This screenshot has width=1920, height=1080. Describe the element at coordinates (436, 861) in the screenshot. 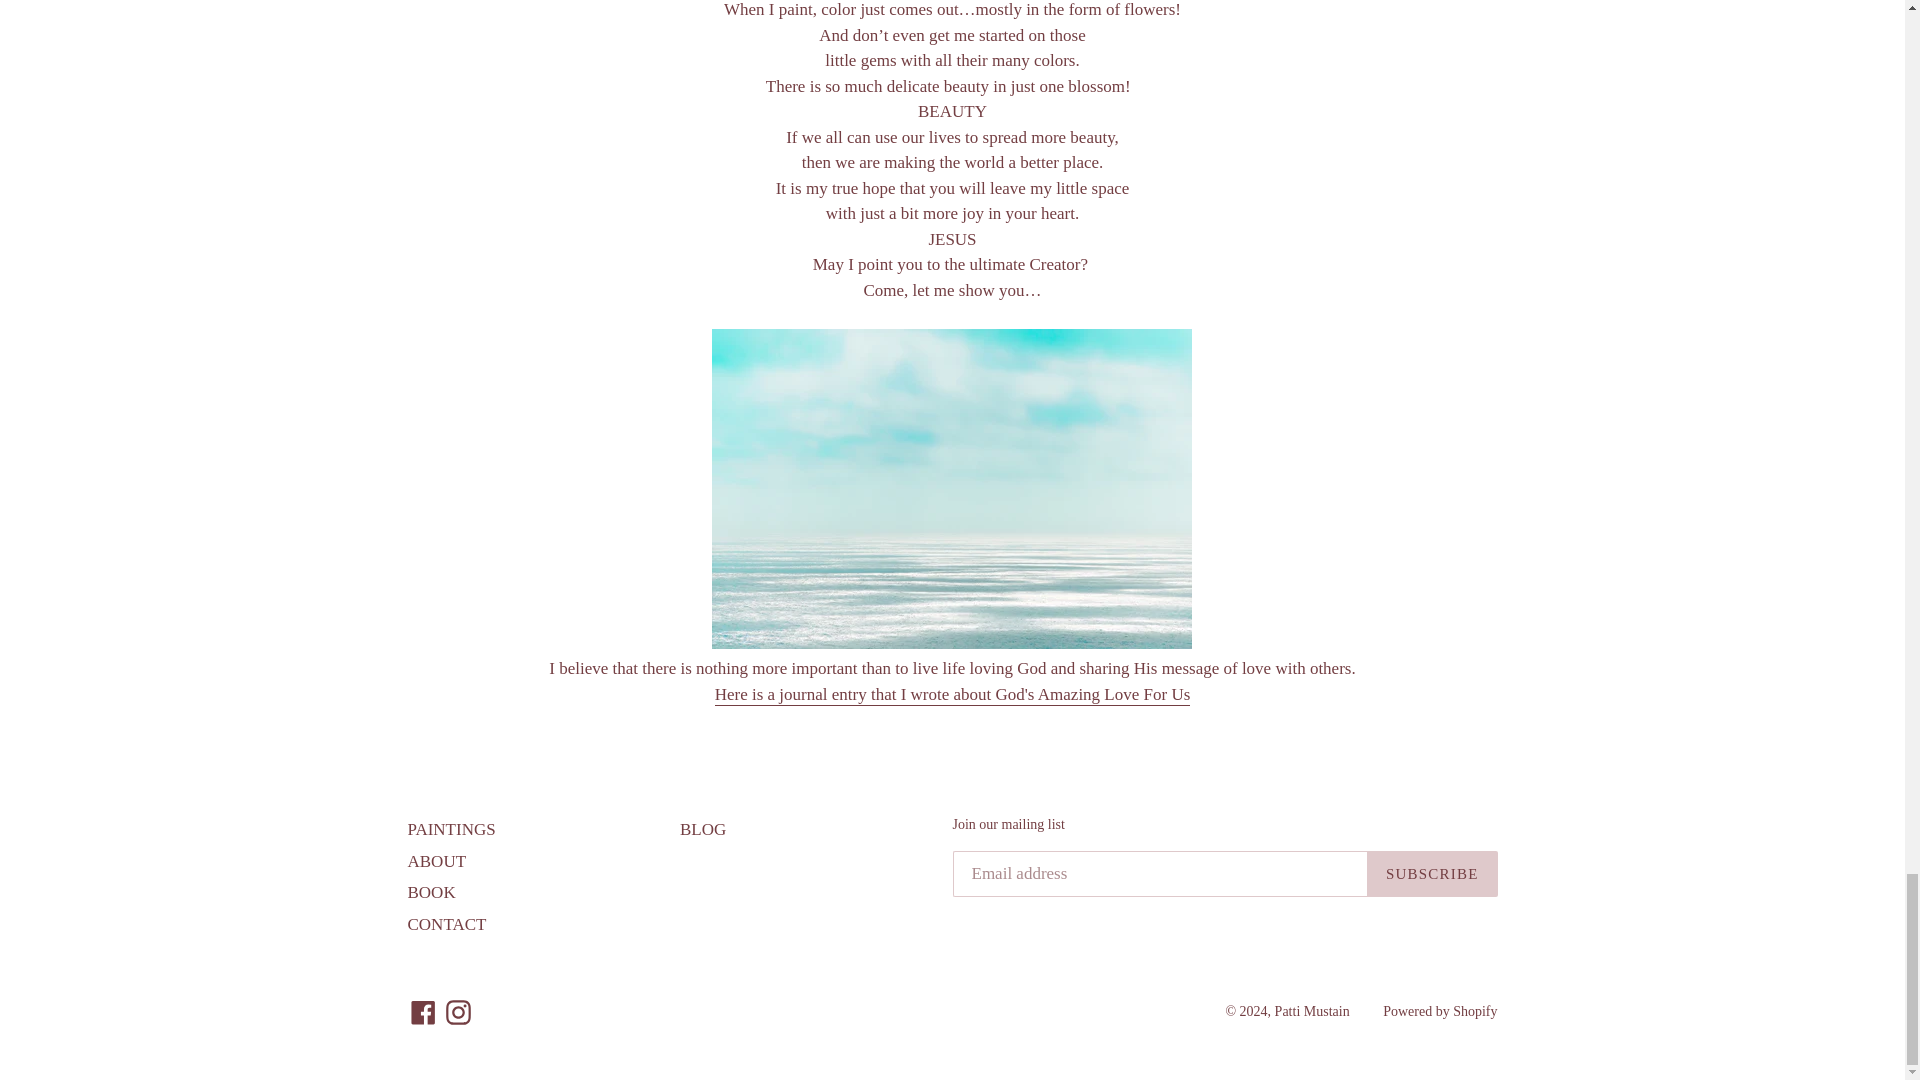

I see `ABOUT` at that location.